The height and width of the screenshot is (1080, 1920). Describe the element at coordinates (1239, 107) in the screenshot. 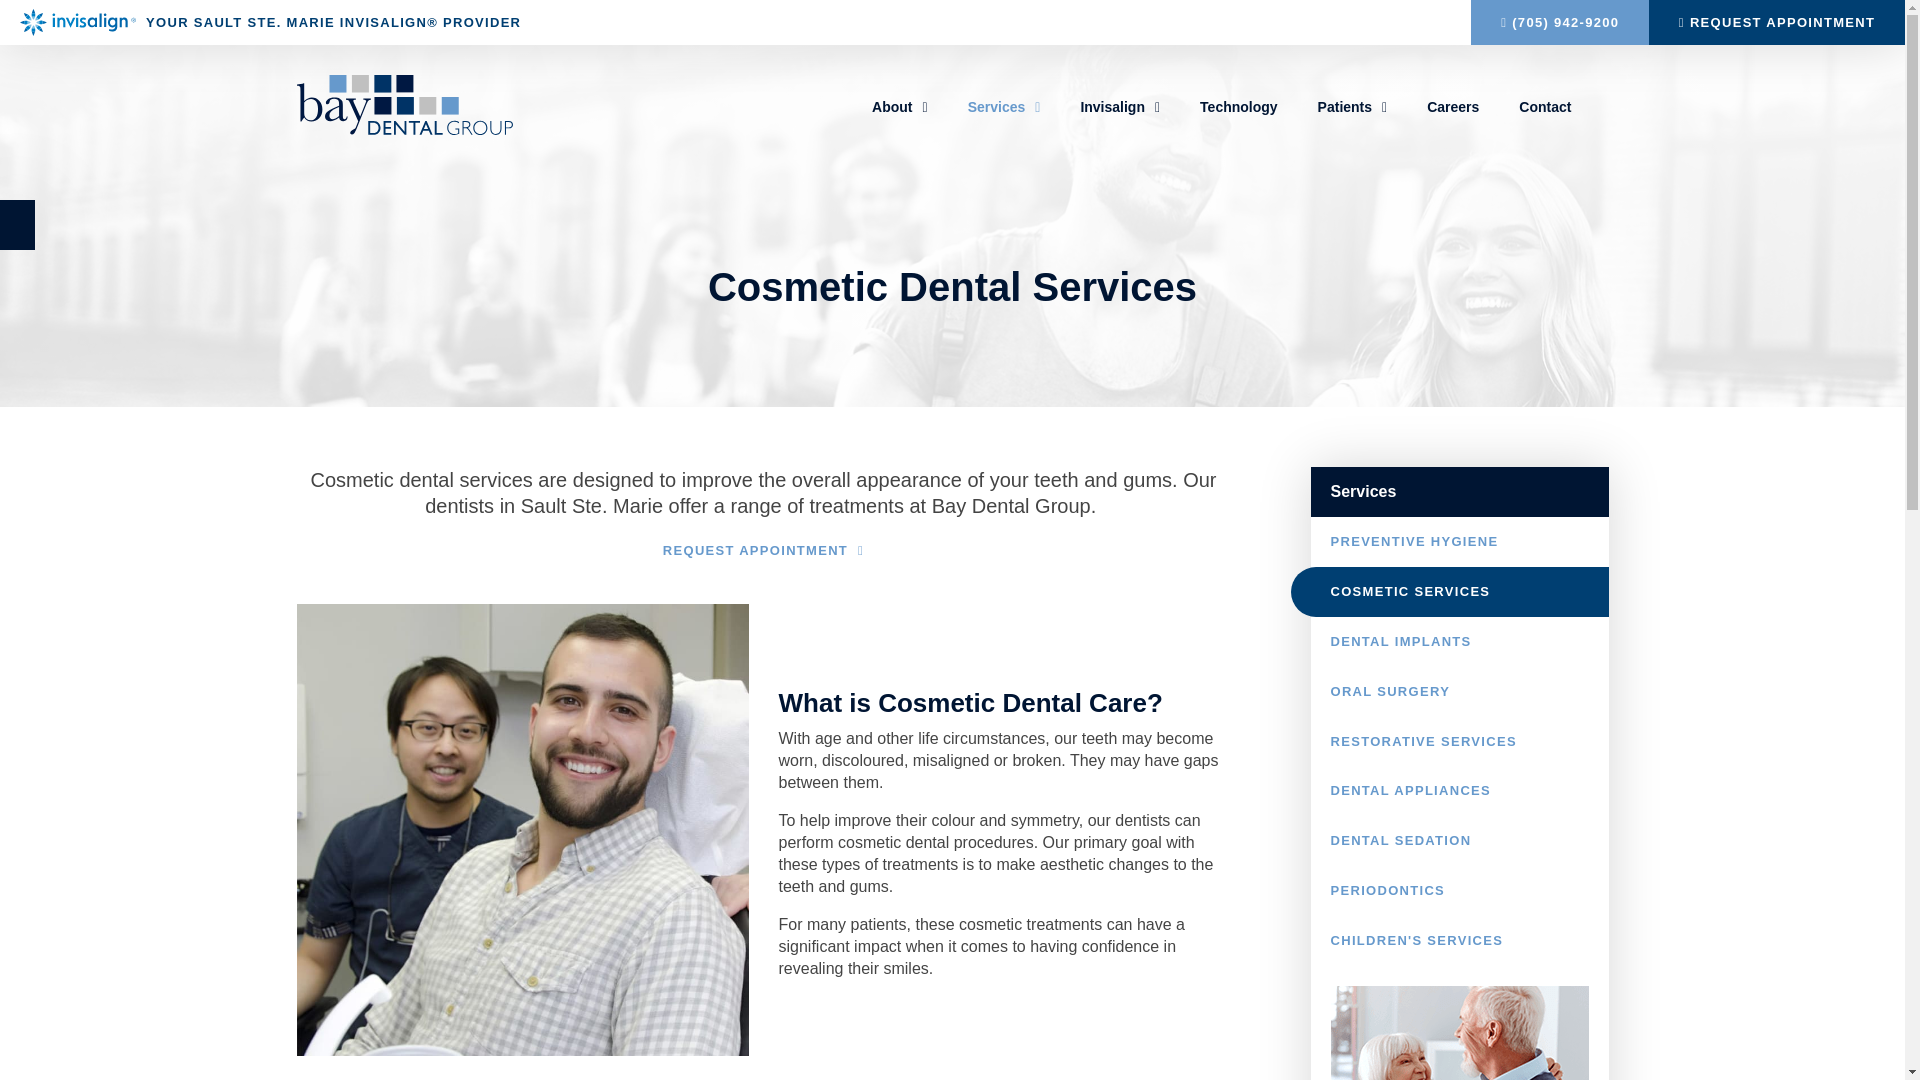

I see `Technology` at that location.